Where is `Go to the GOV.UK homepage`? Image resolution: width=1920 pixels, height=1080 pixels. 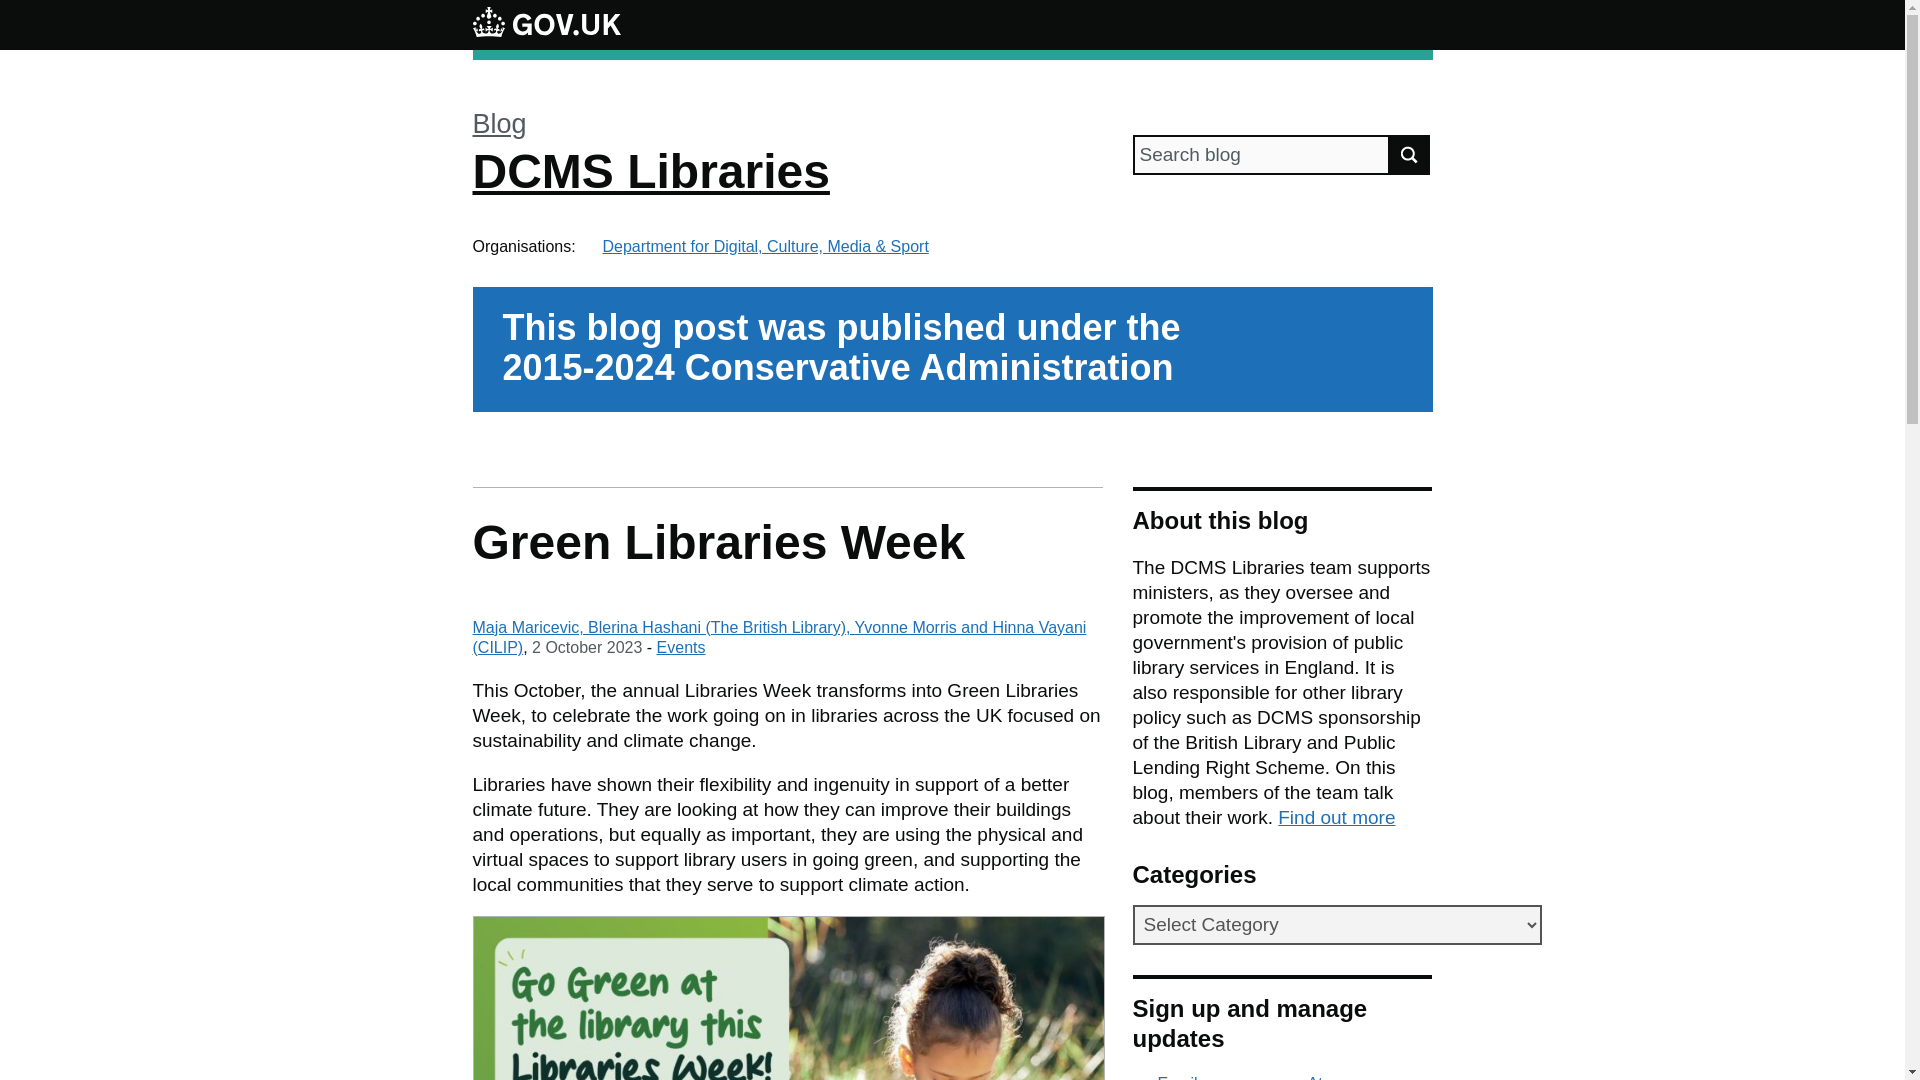
Go to the GOV.UK homepage is located at coordinates (546, 24).